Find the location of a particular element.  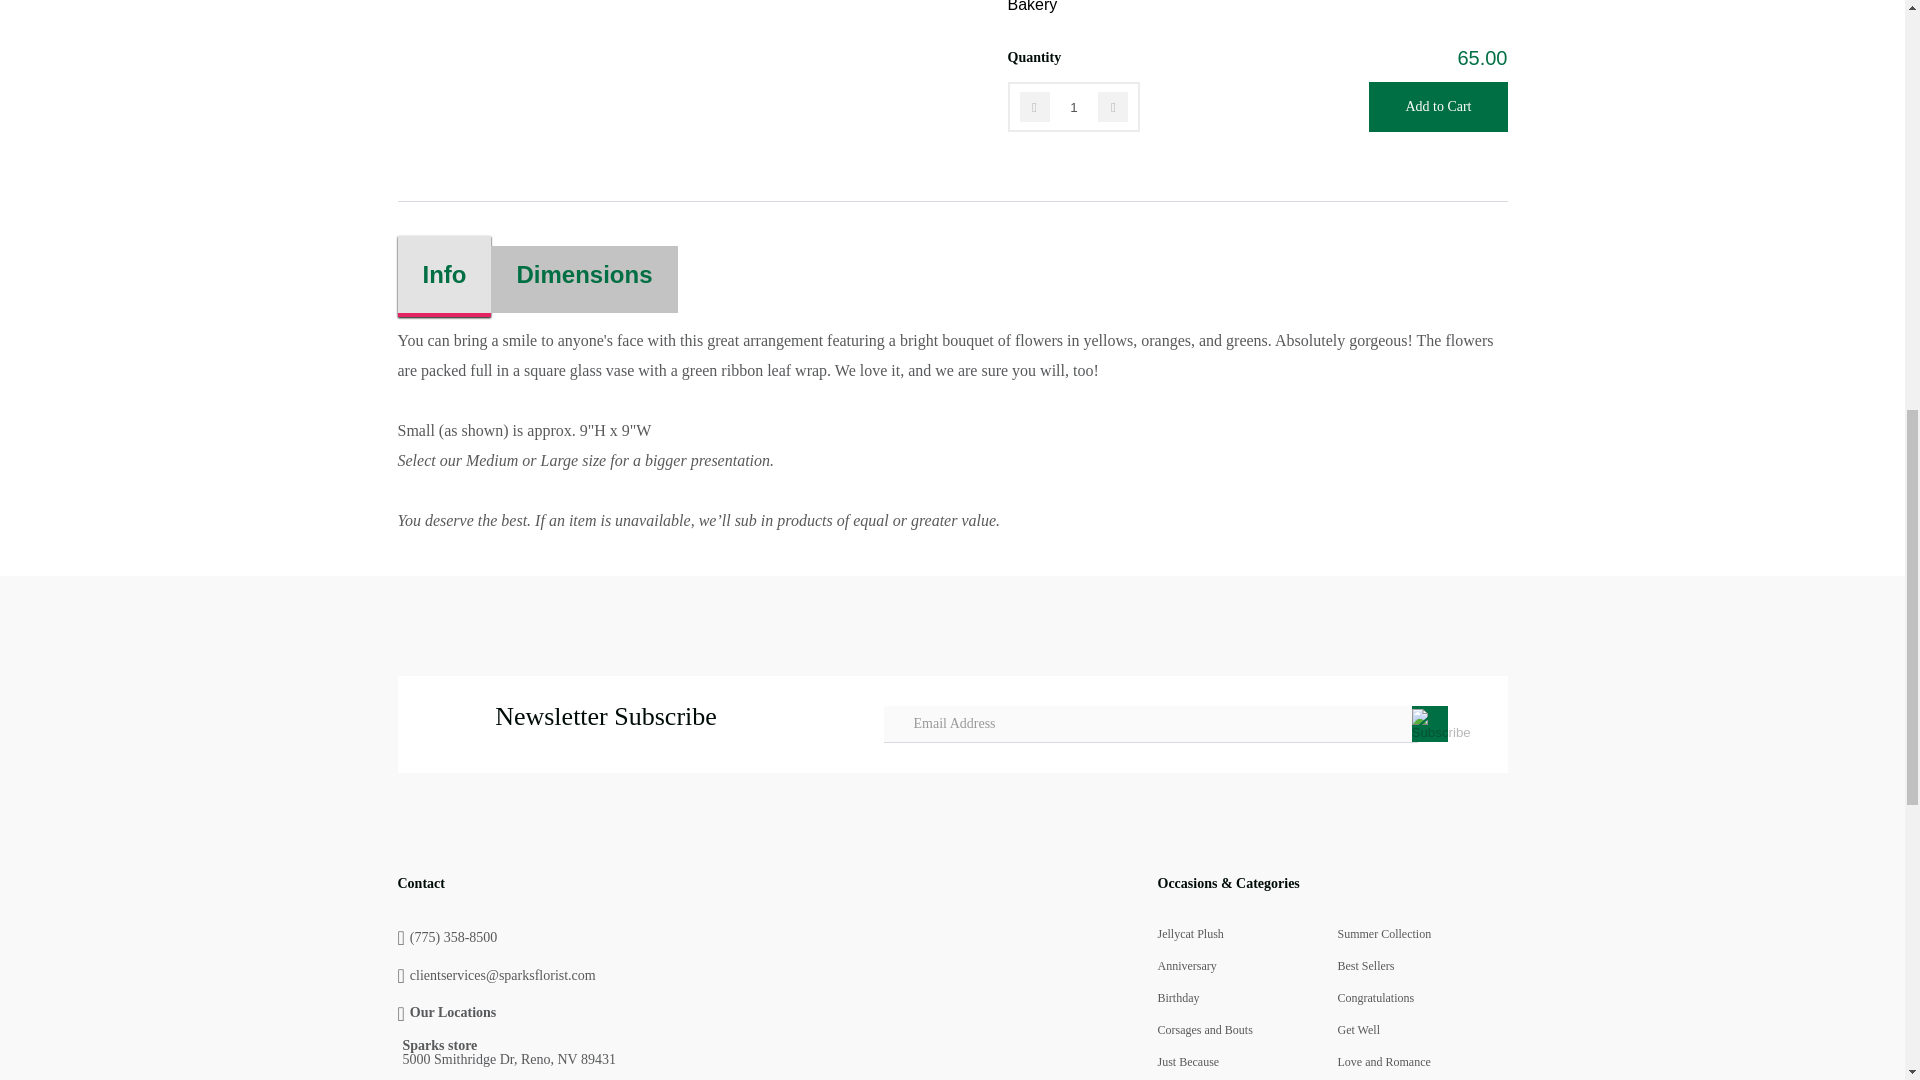

Increase Quantity is located at coordinates (1113, 106).